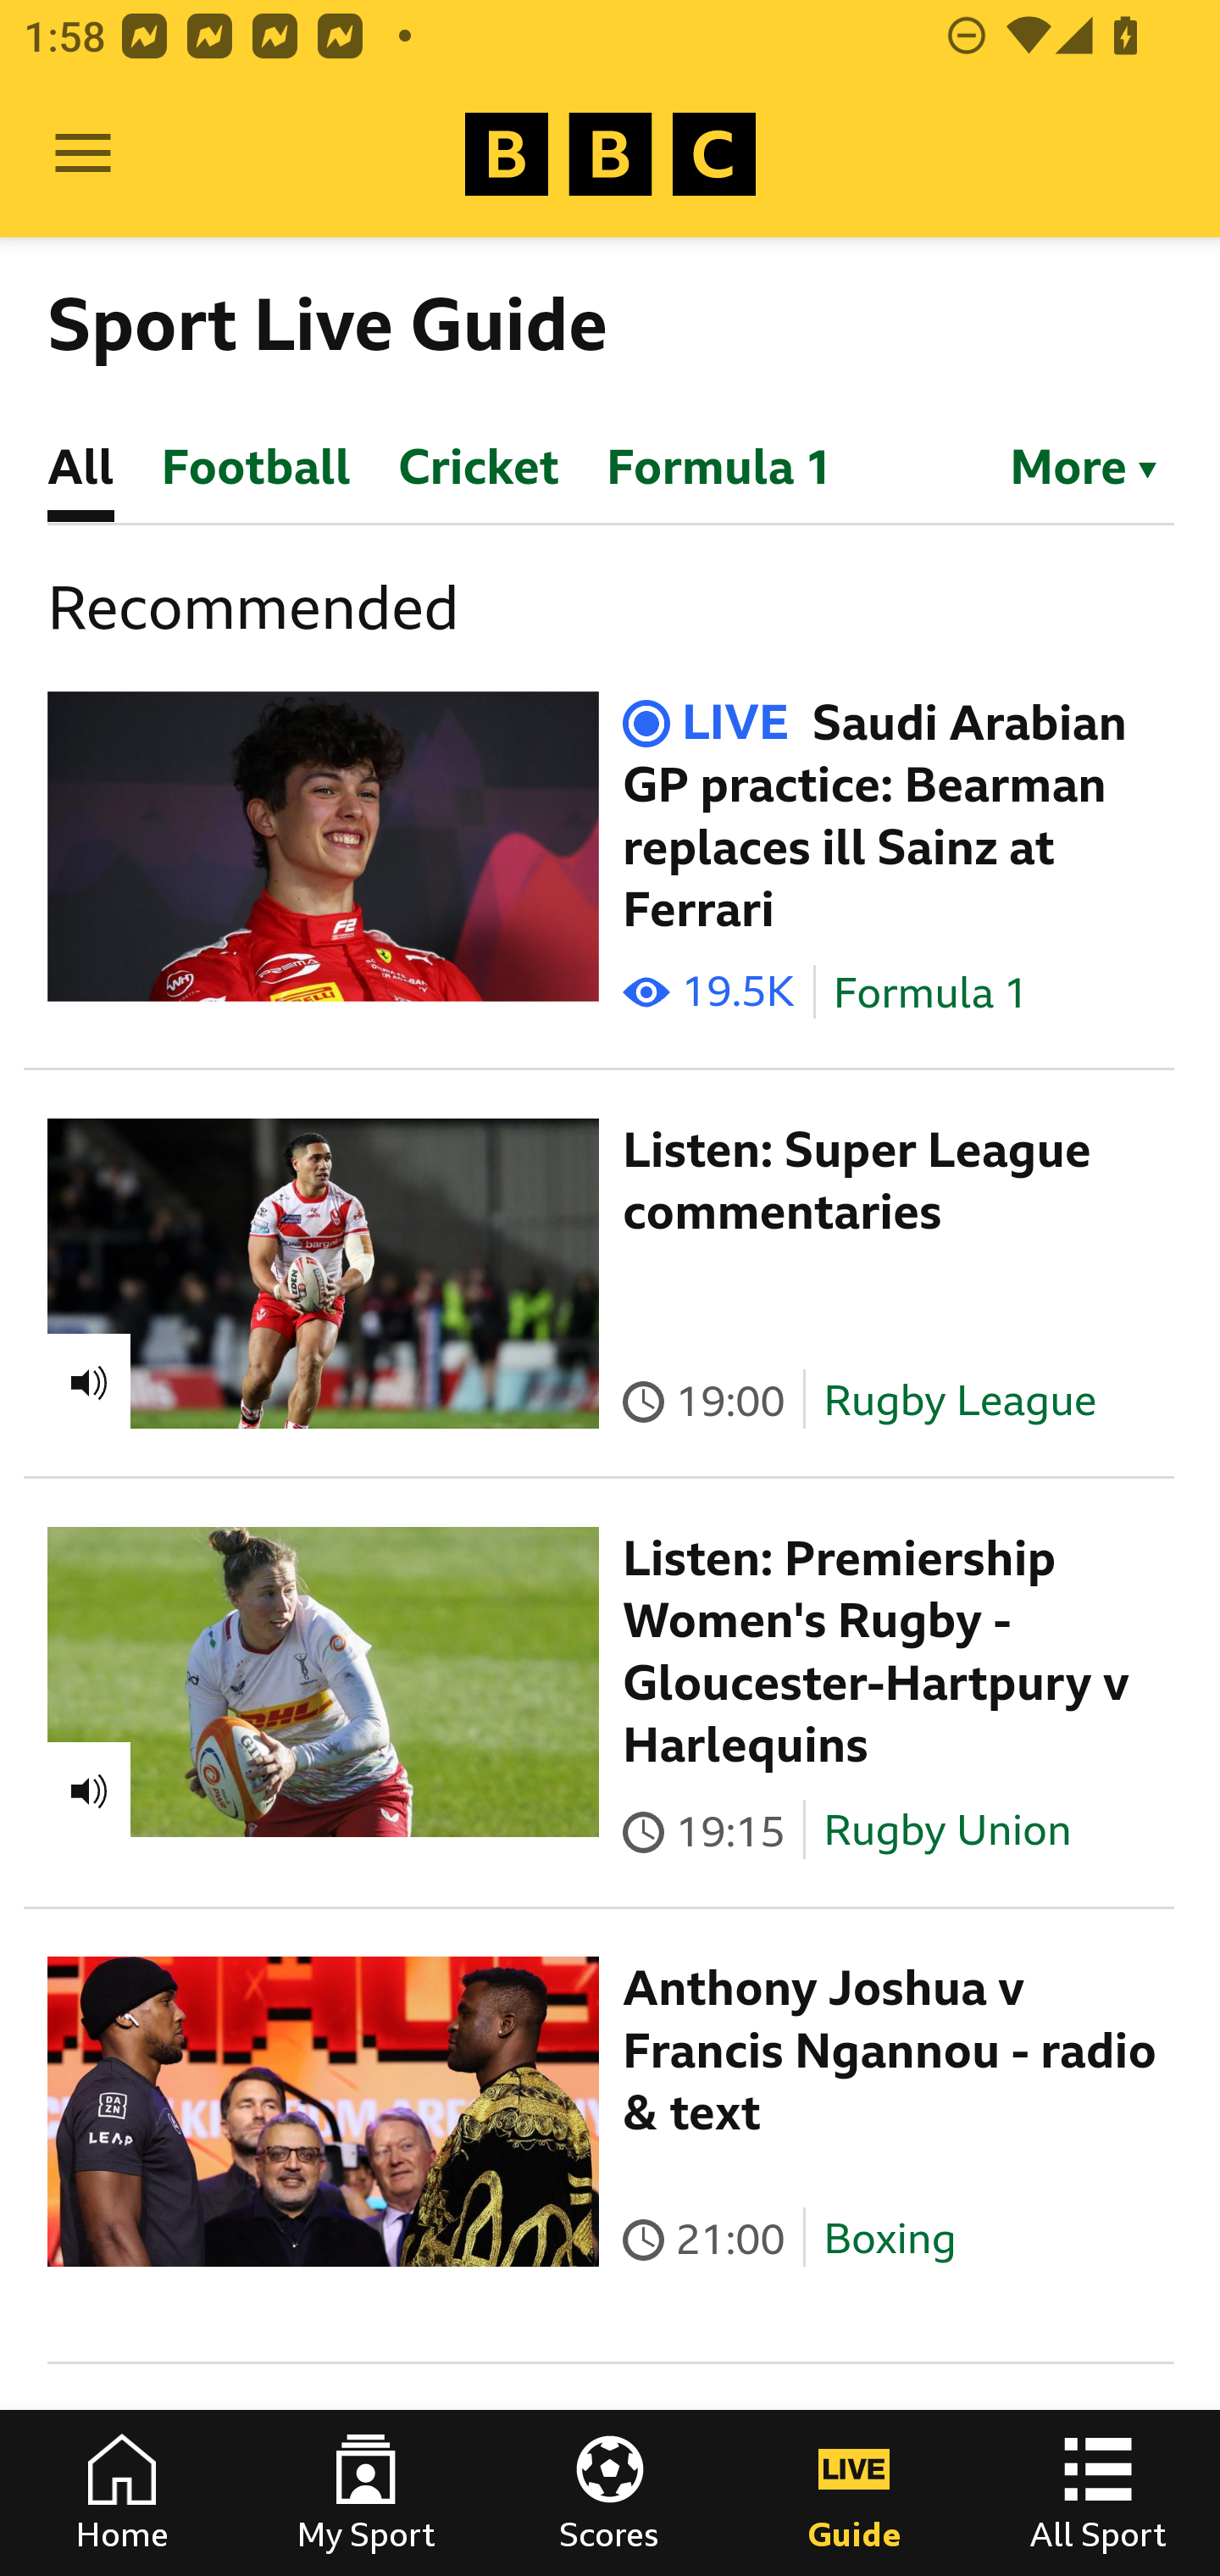  Describe the element at coordinates (610, 2493) in the screenshot. I see `Scores` at that location.